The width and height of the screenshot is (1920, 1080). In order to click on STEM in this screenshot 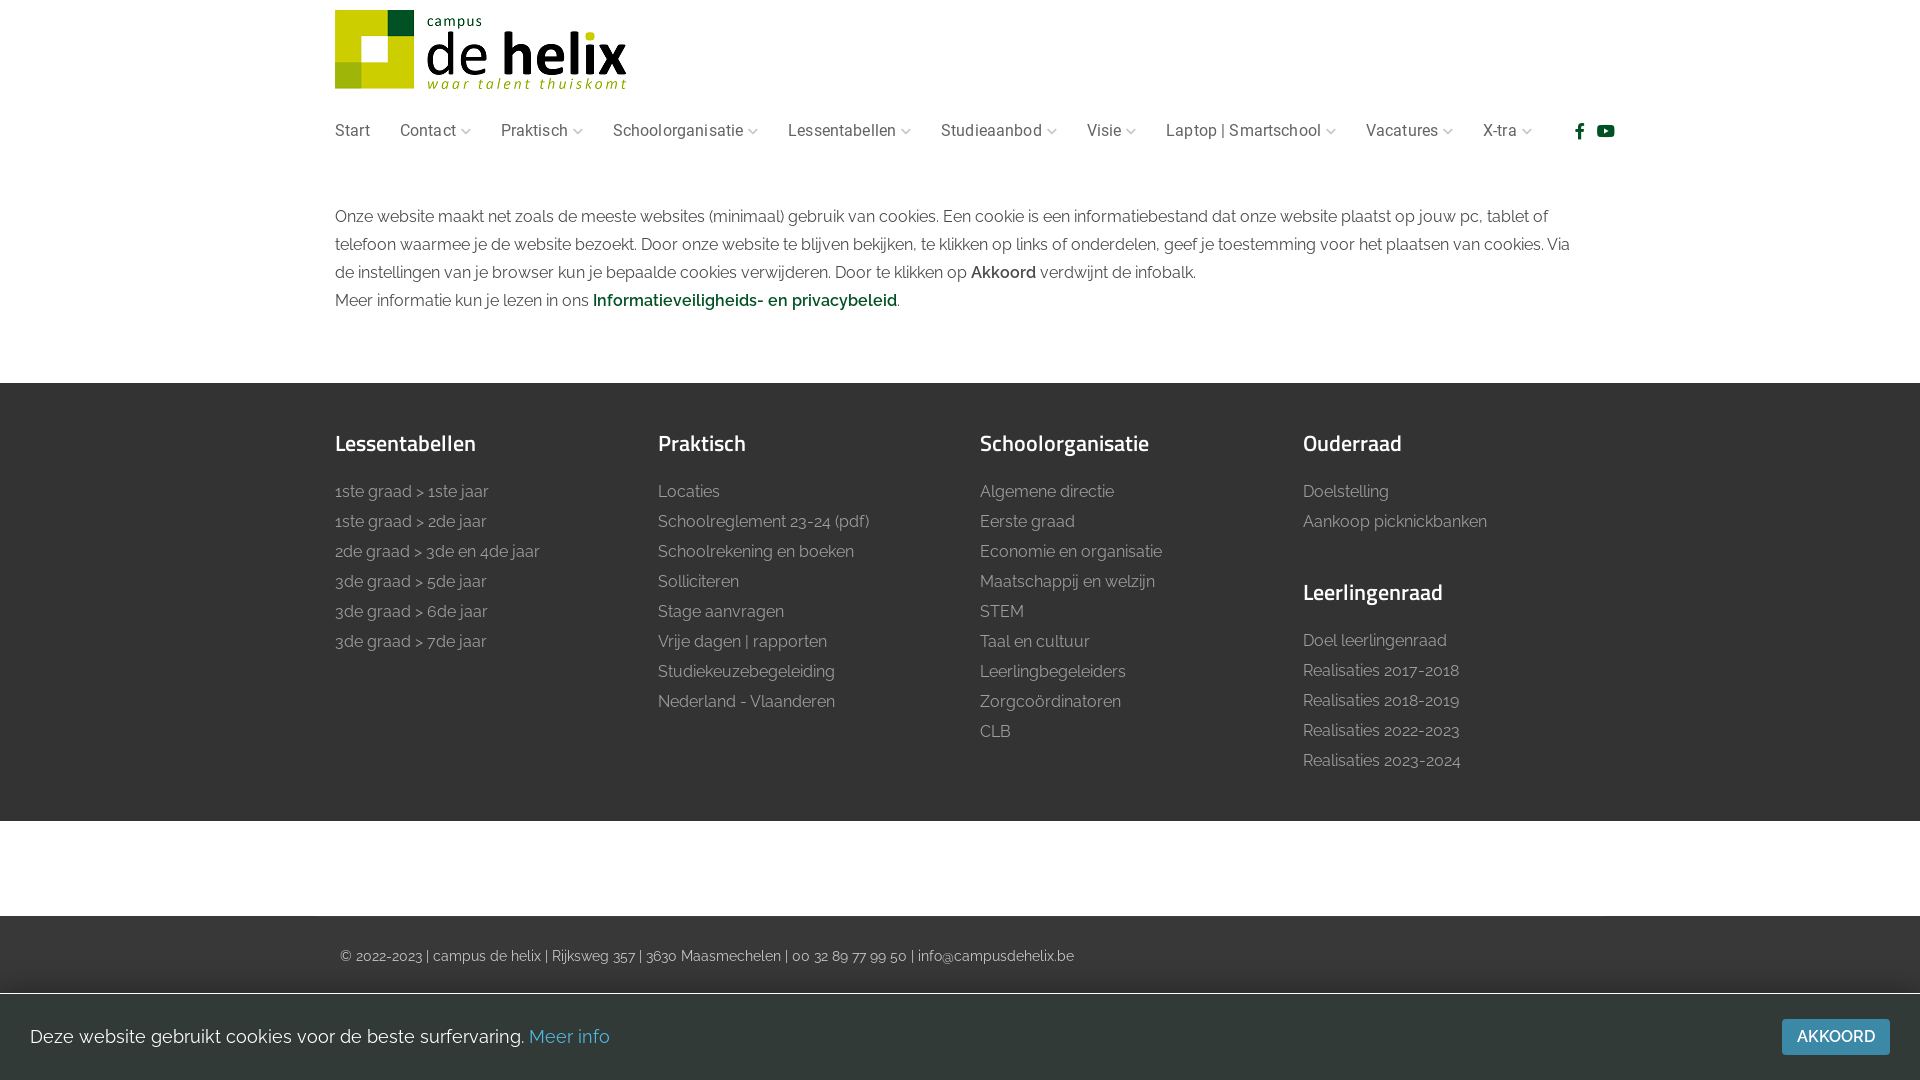, I will do `click(1121, 612)`.